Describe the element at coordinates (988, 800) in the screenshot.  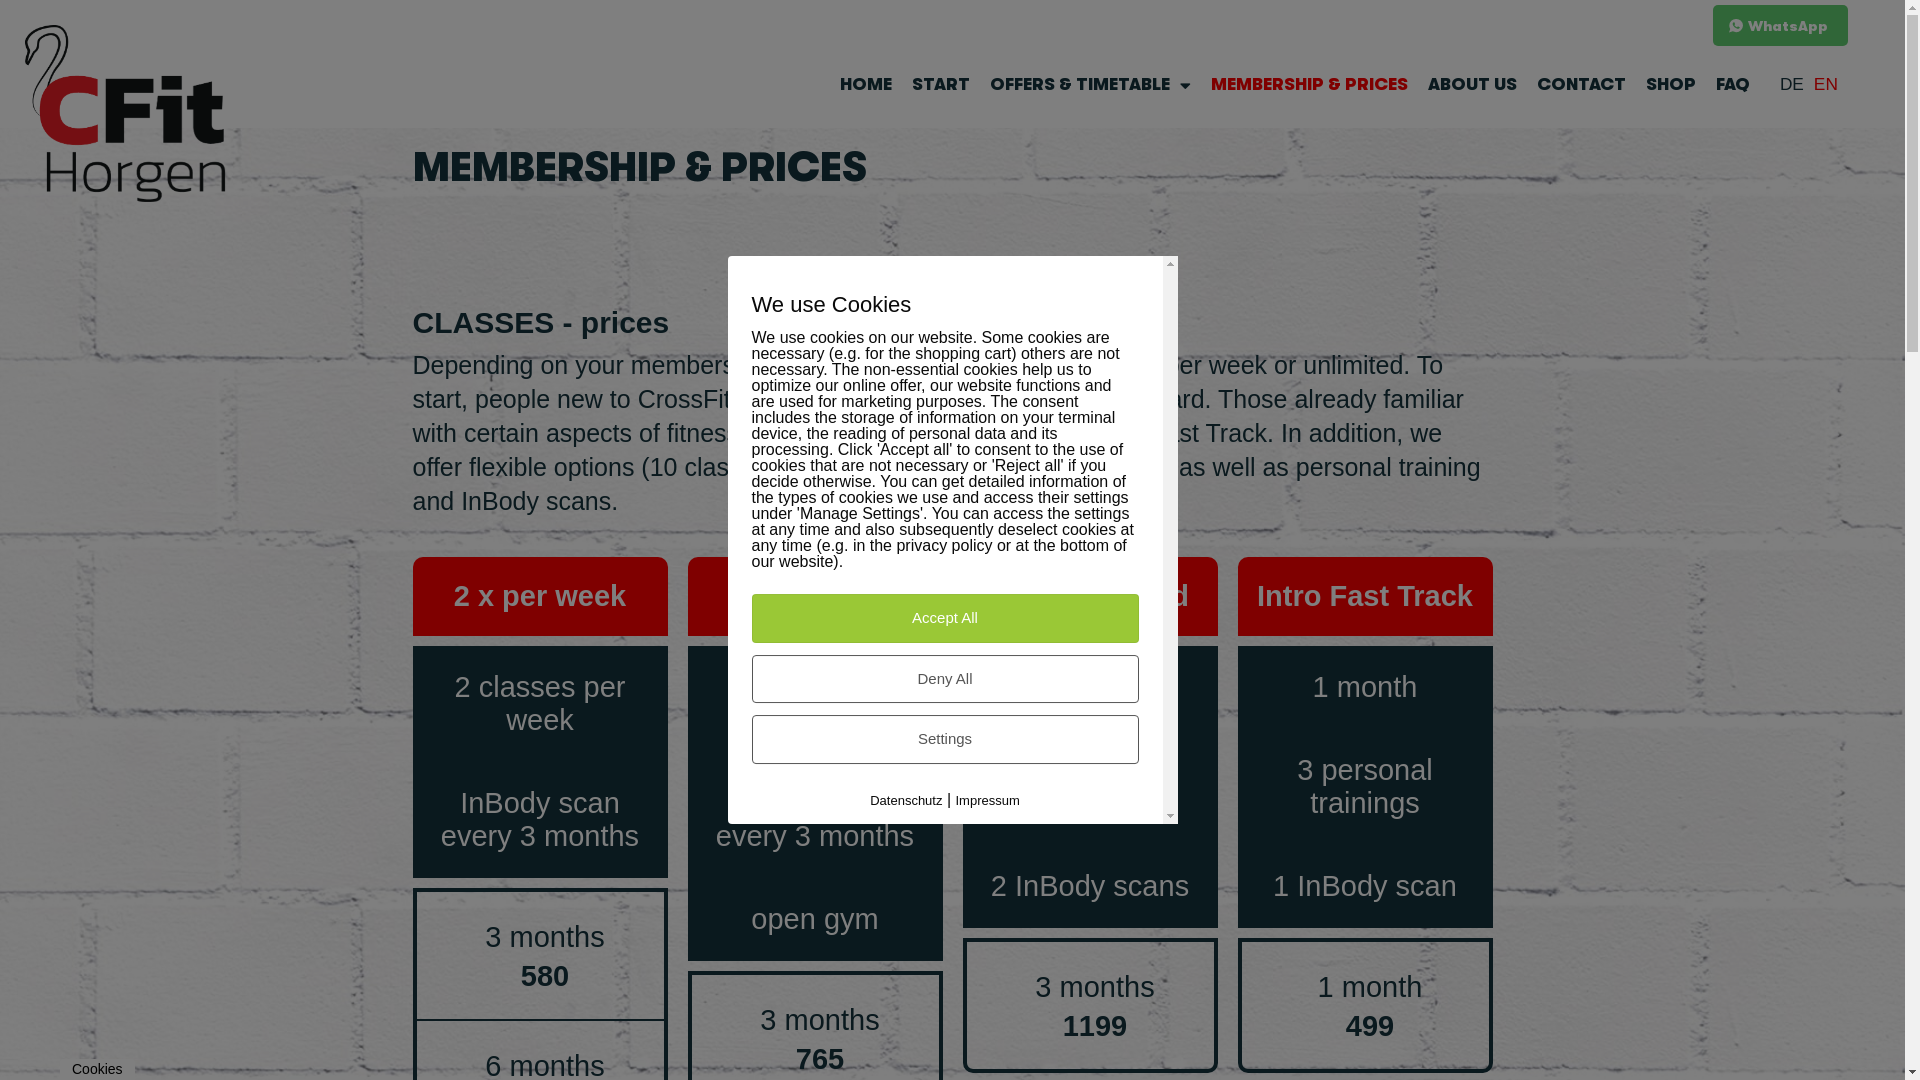
I see `Impressum` at that location.